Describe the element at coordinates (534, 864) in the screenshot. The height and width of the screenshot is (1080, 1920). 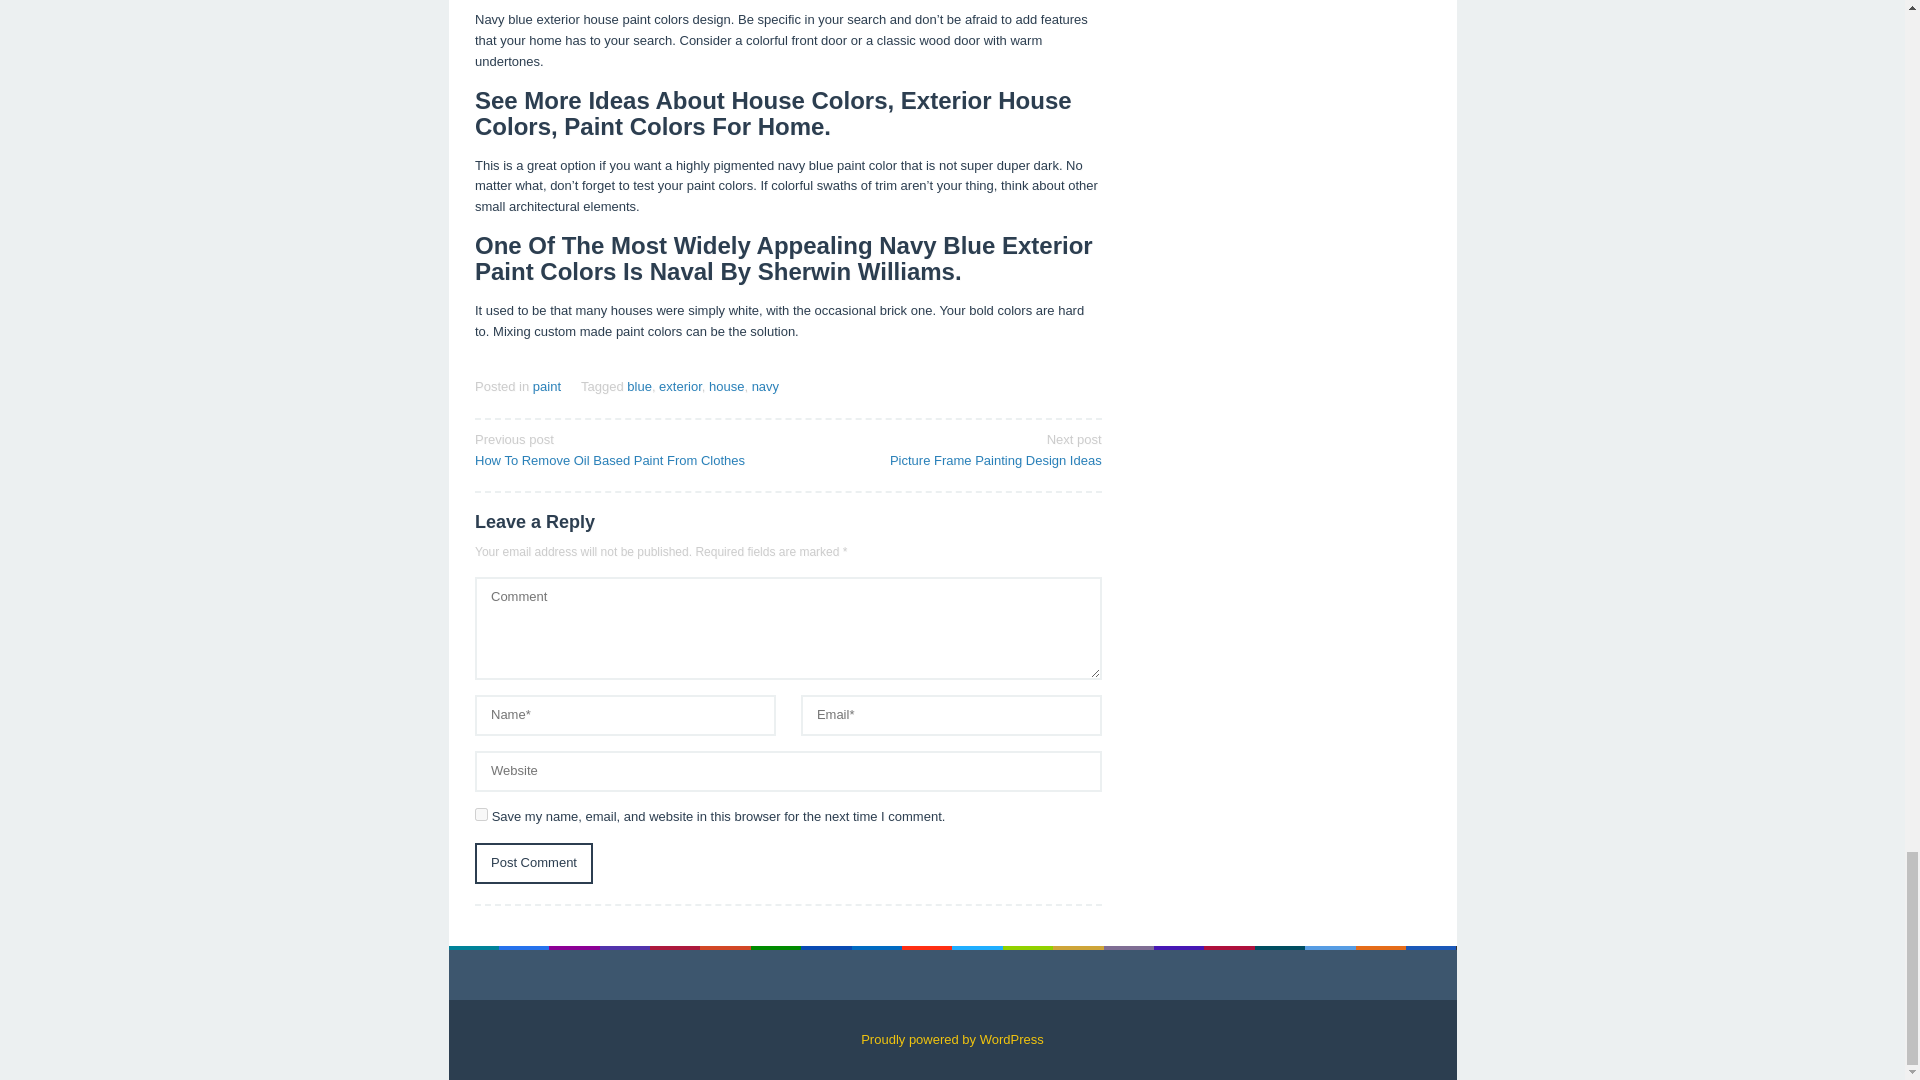
I see `yes` at that location.